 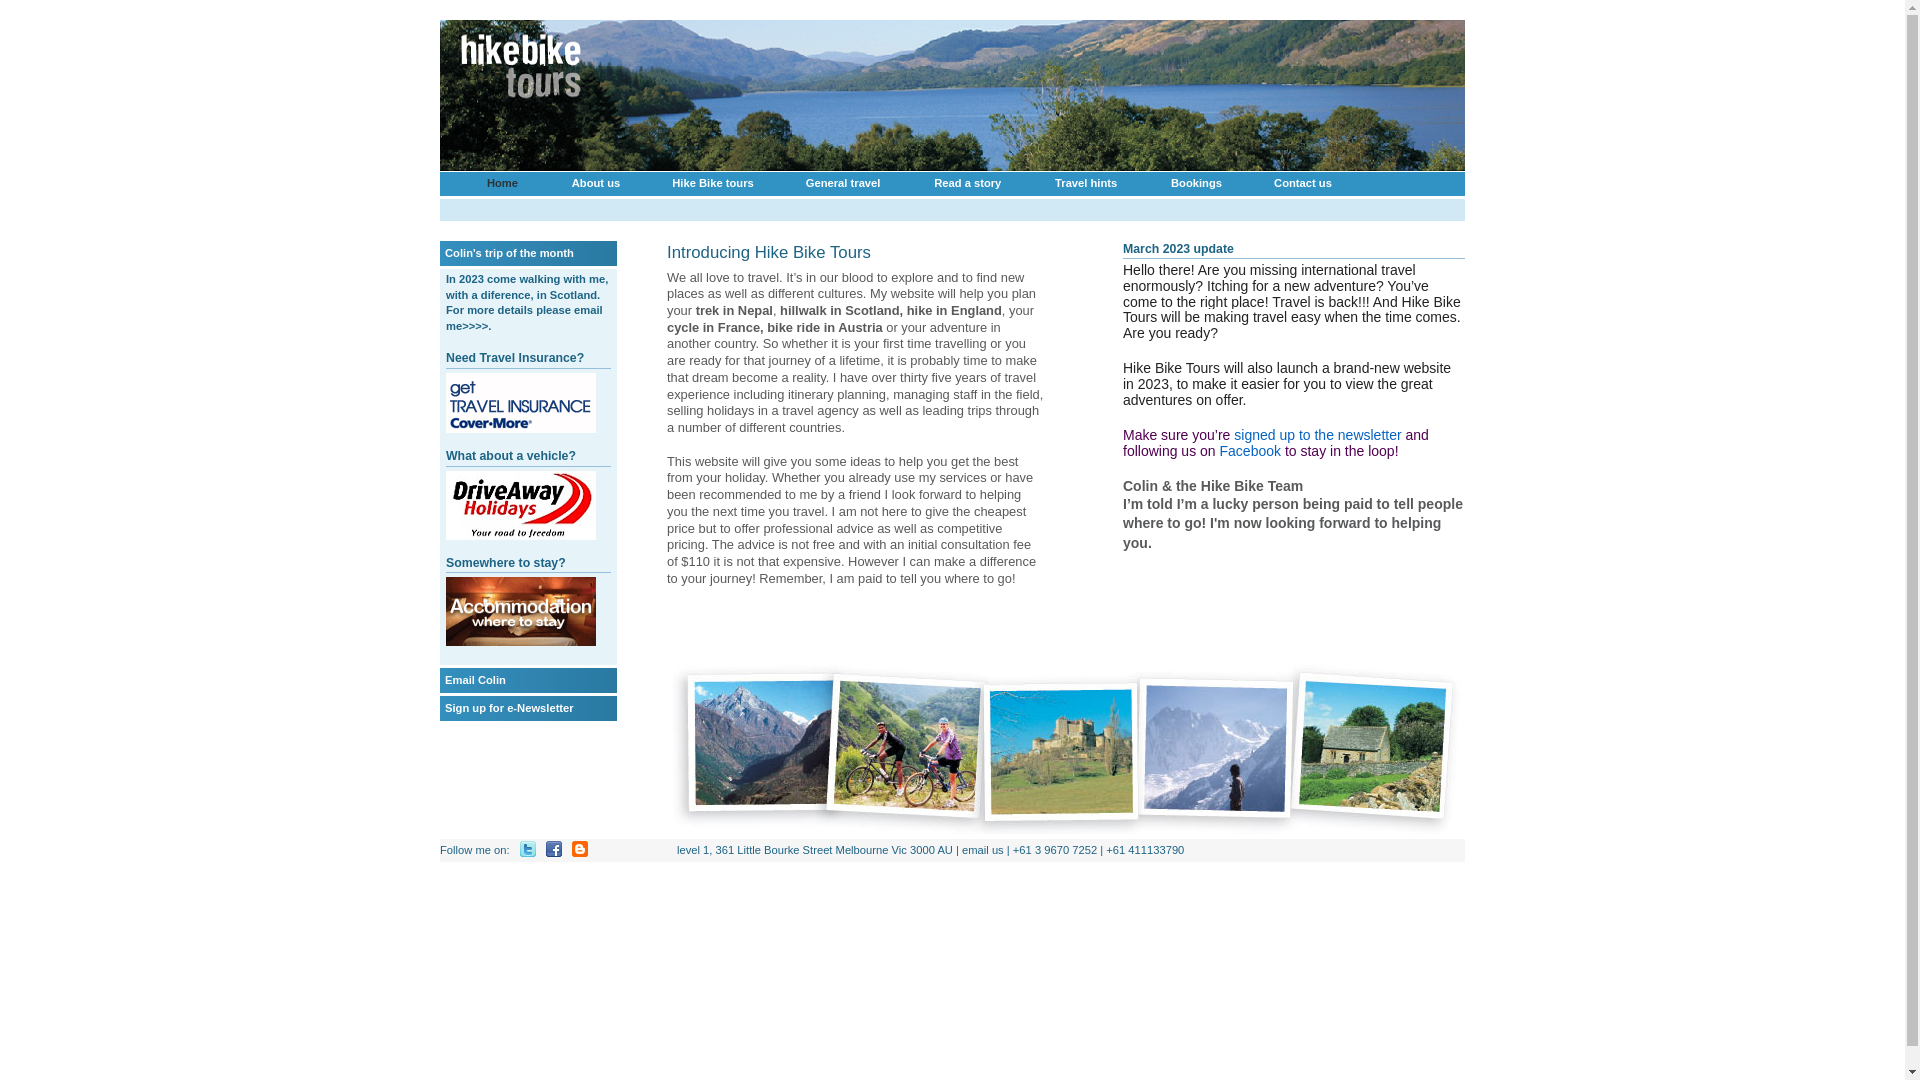 I want to click on Email Colin, so click(x=476, y=680).